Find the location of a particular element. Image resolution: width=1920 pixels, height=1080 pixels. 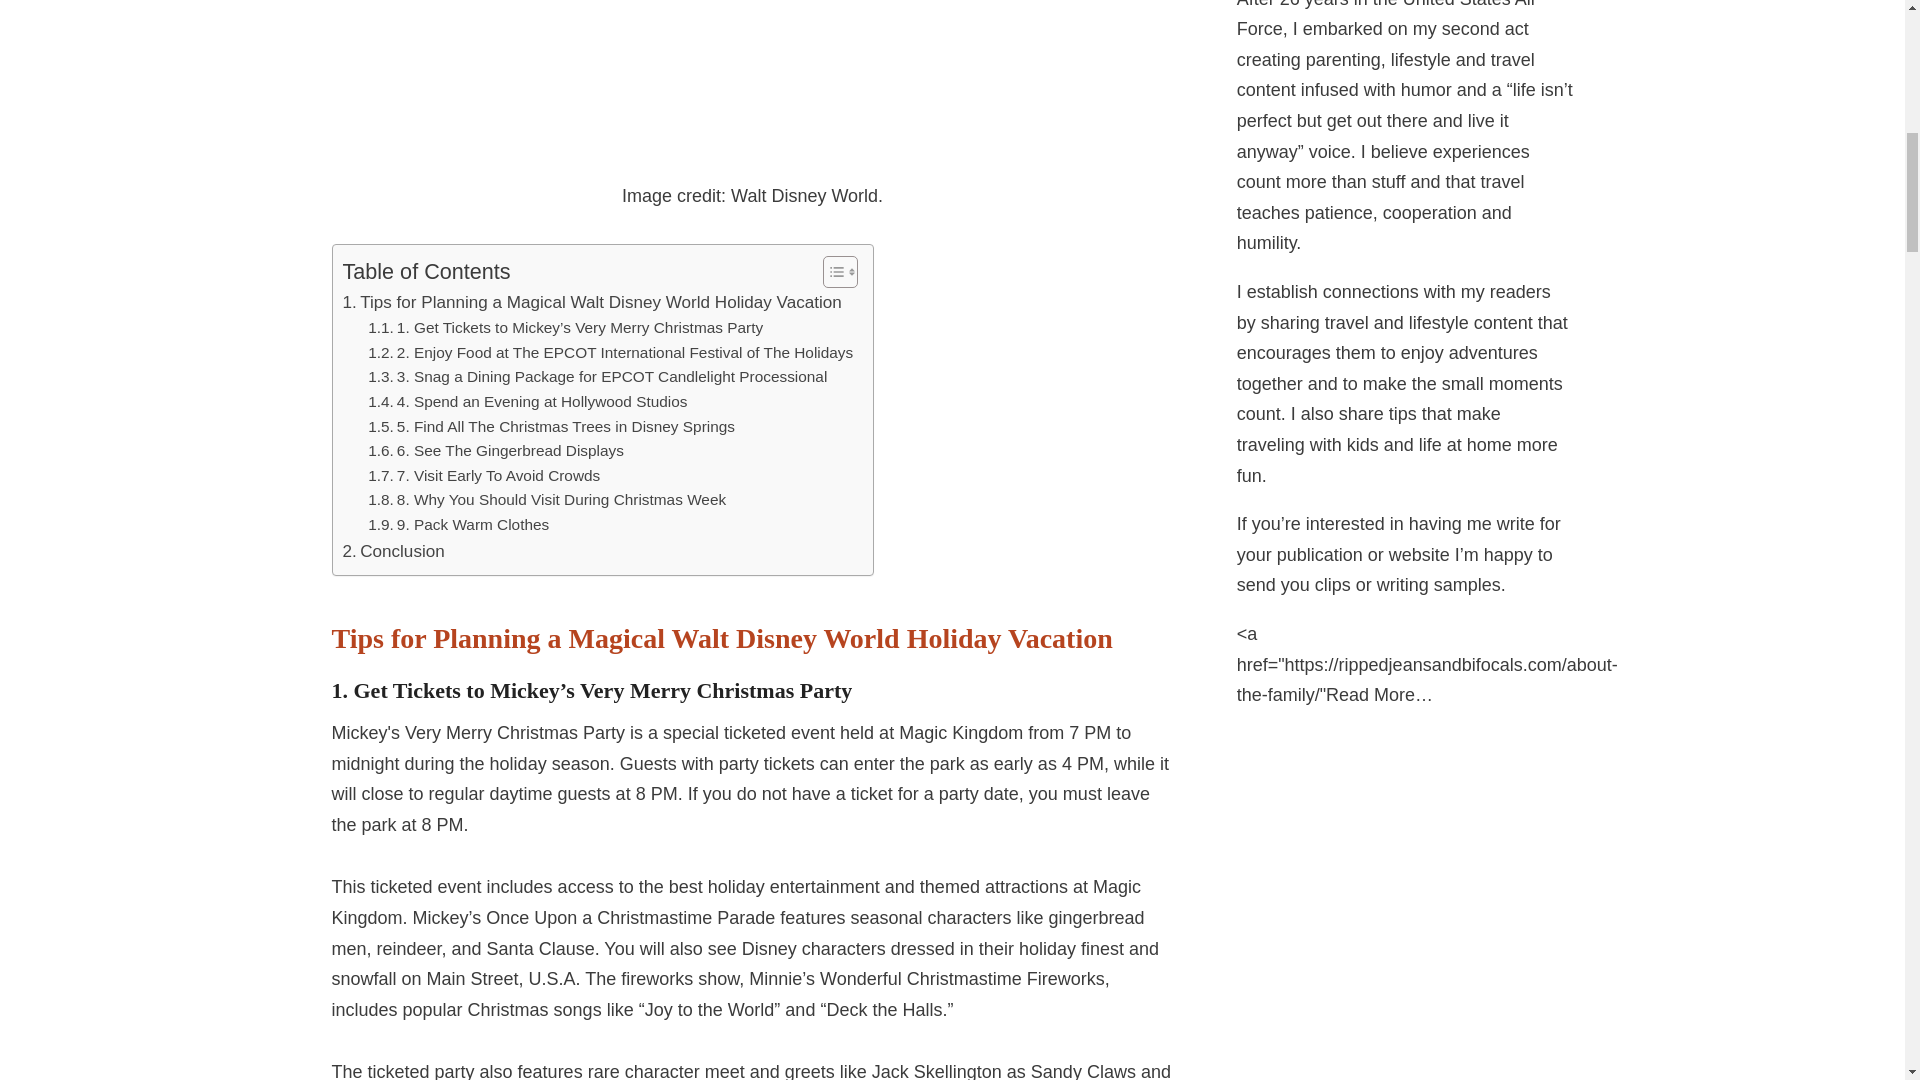

3. Snag a Dining Package for EPCOT Candlelight Processional is located at coordinates (598, 377).